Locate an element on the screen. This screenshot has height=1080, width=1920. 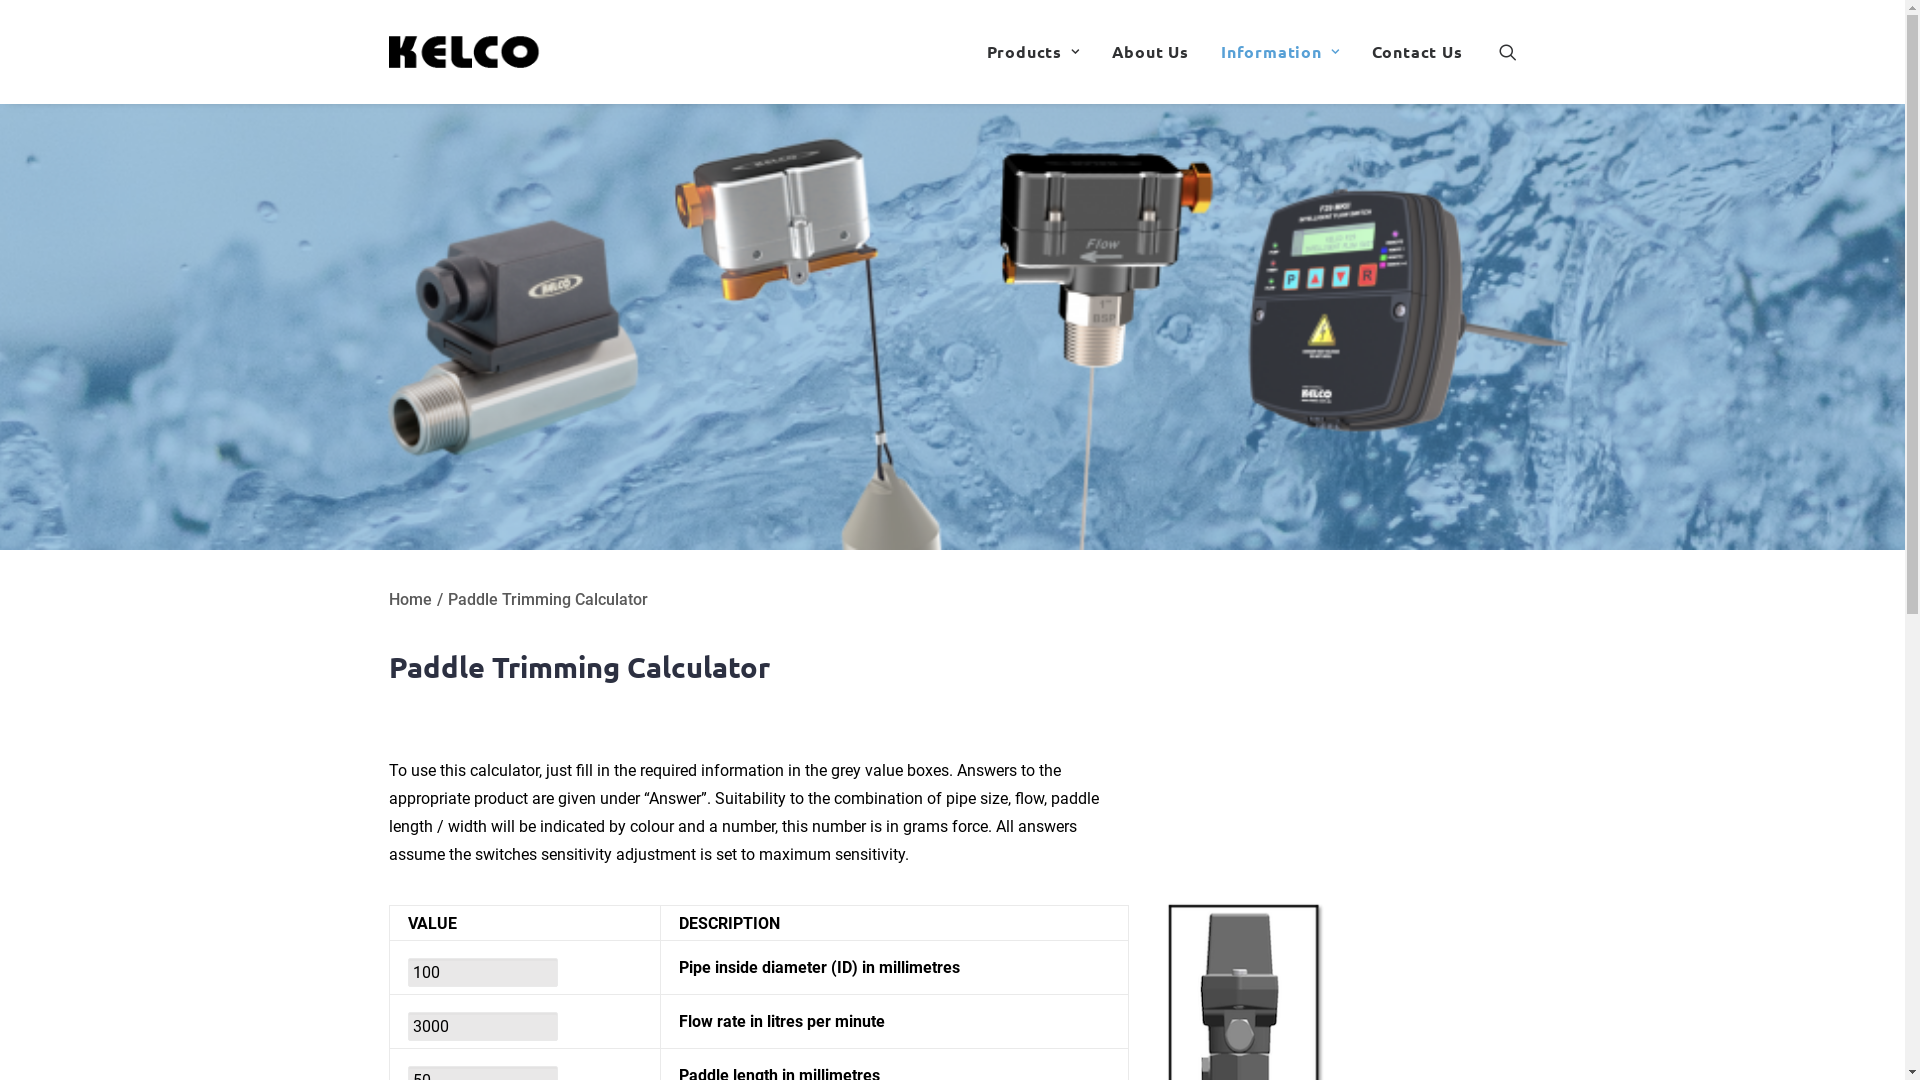
3000 is located at coordinates (483, 1026).